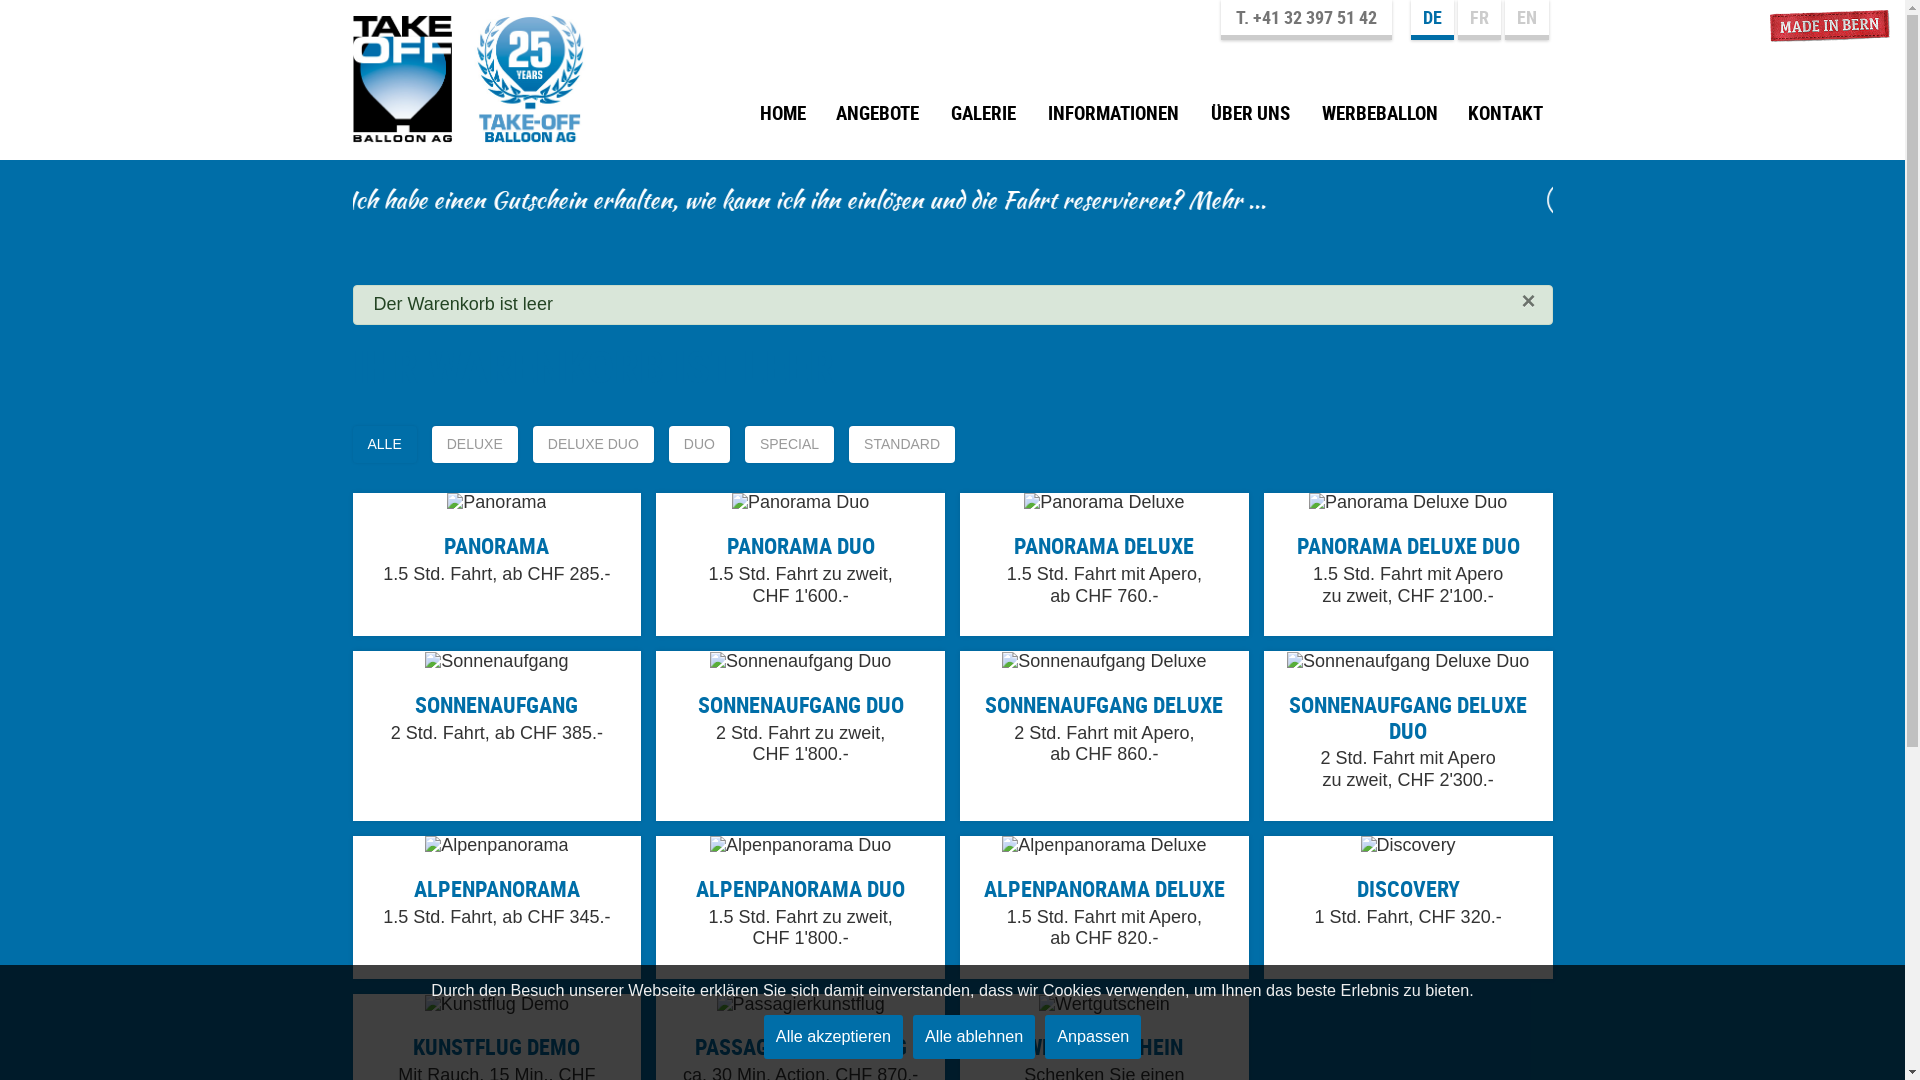 Image resolution: width=1920 pixels, height=1080 pixels. What do you see at coordinates (834, 1036) in the screenshot?
I see `Alle akzeptieren` at bounding box center [834, 1036].